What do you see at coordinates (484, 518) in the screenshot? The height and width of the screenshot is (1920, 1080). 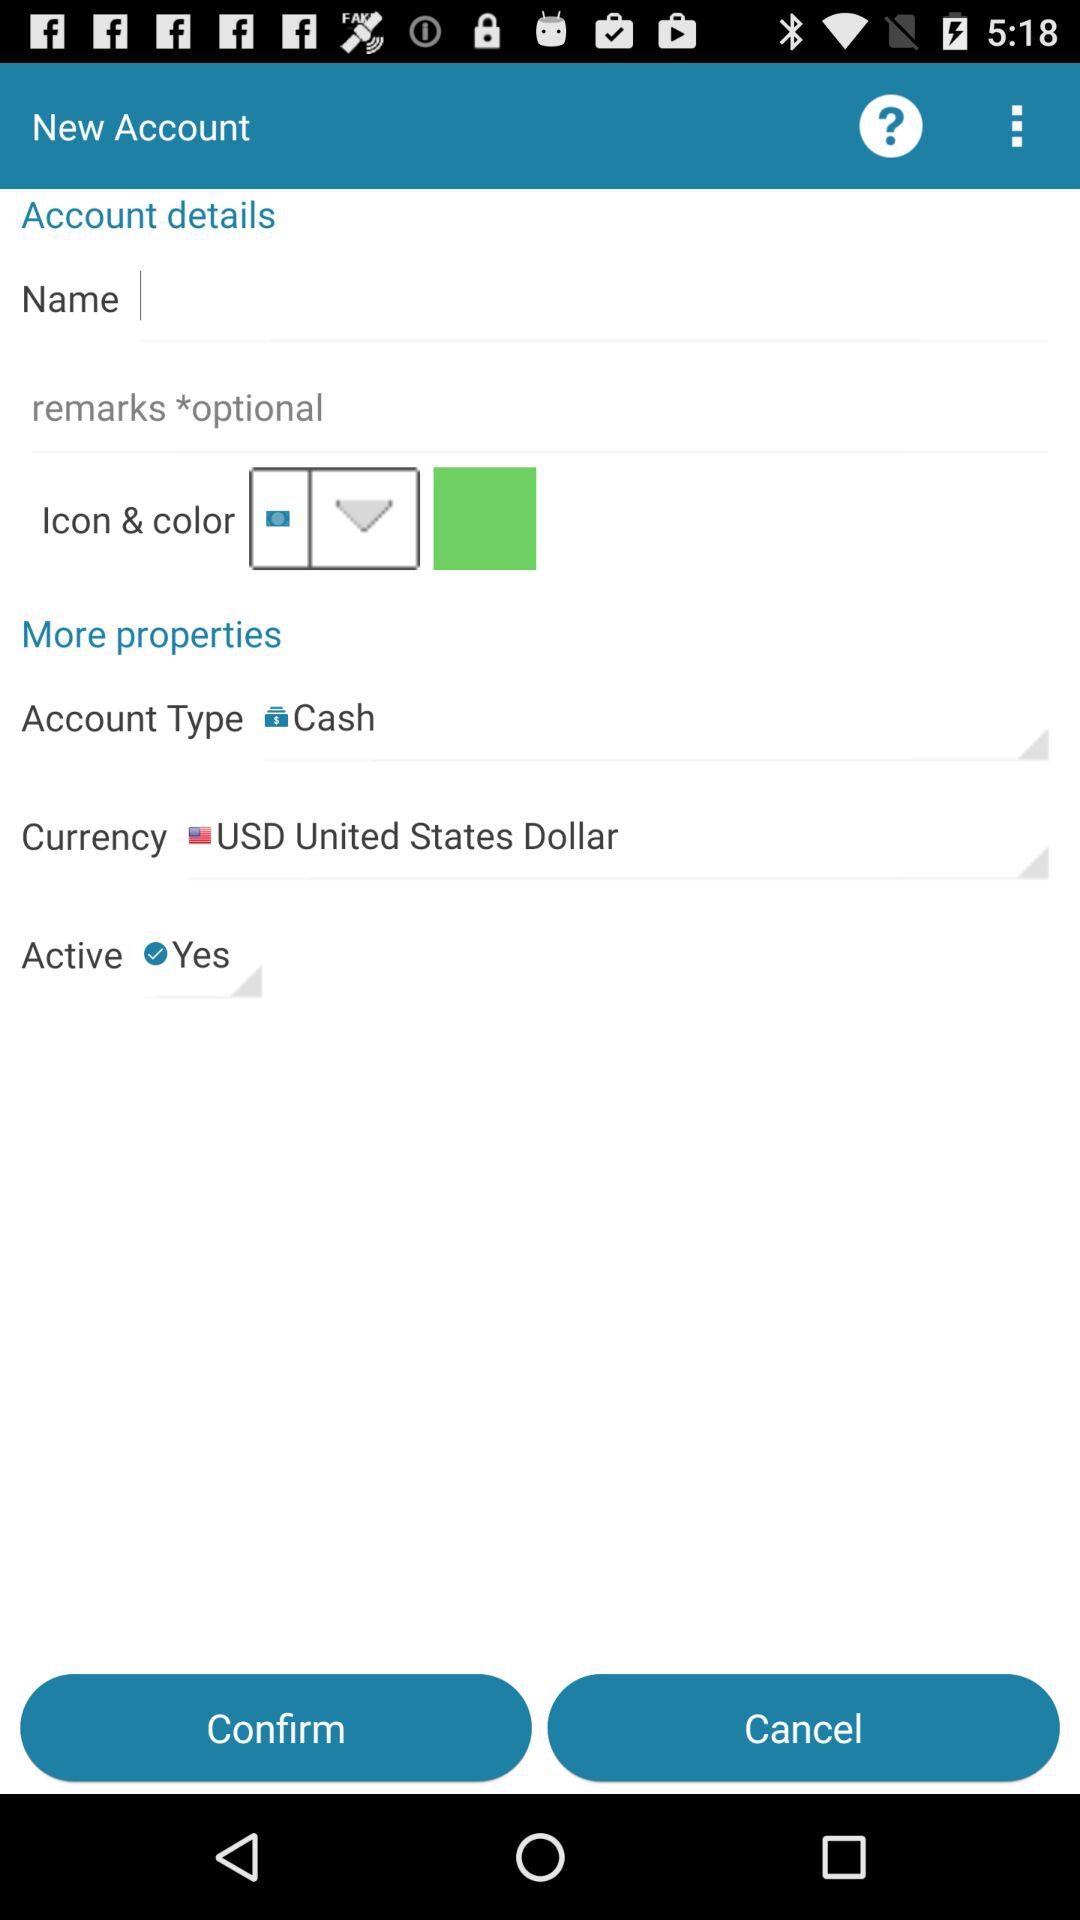 I see `change the color of your account` at bounding box center [484, 518].